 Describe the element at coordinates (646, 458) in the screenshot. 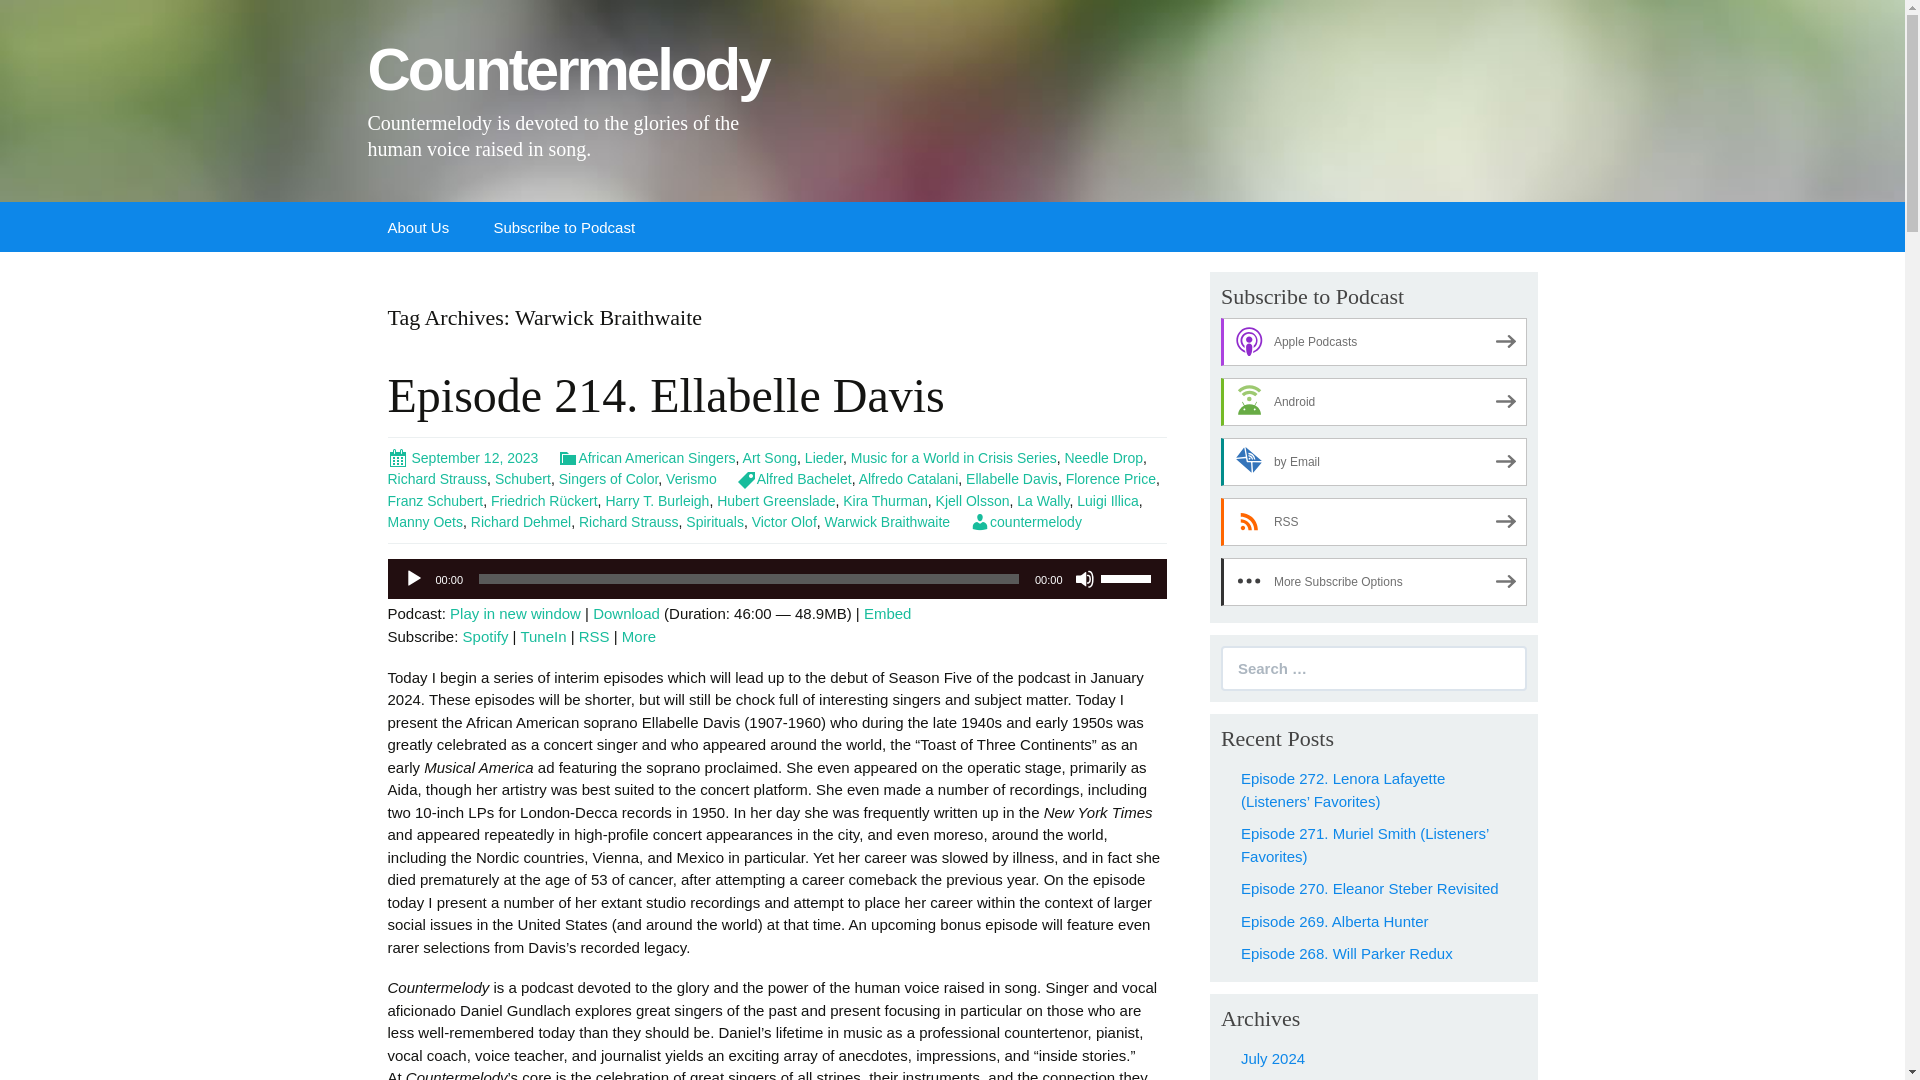

I see `African American Singers` at that location.